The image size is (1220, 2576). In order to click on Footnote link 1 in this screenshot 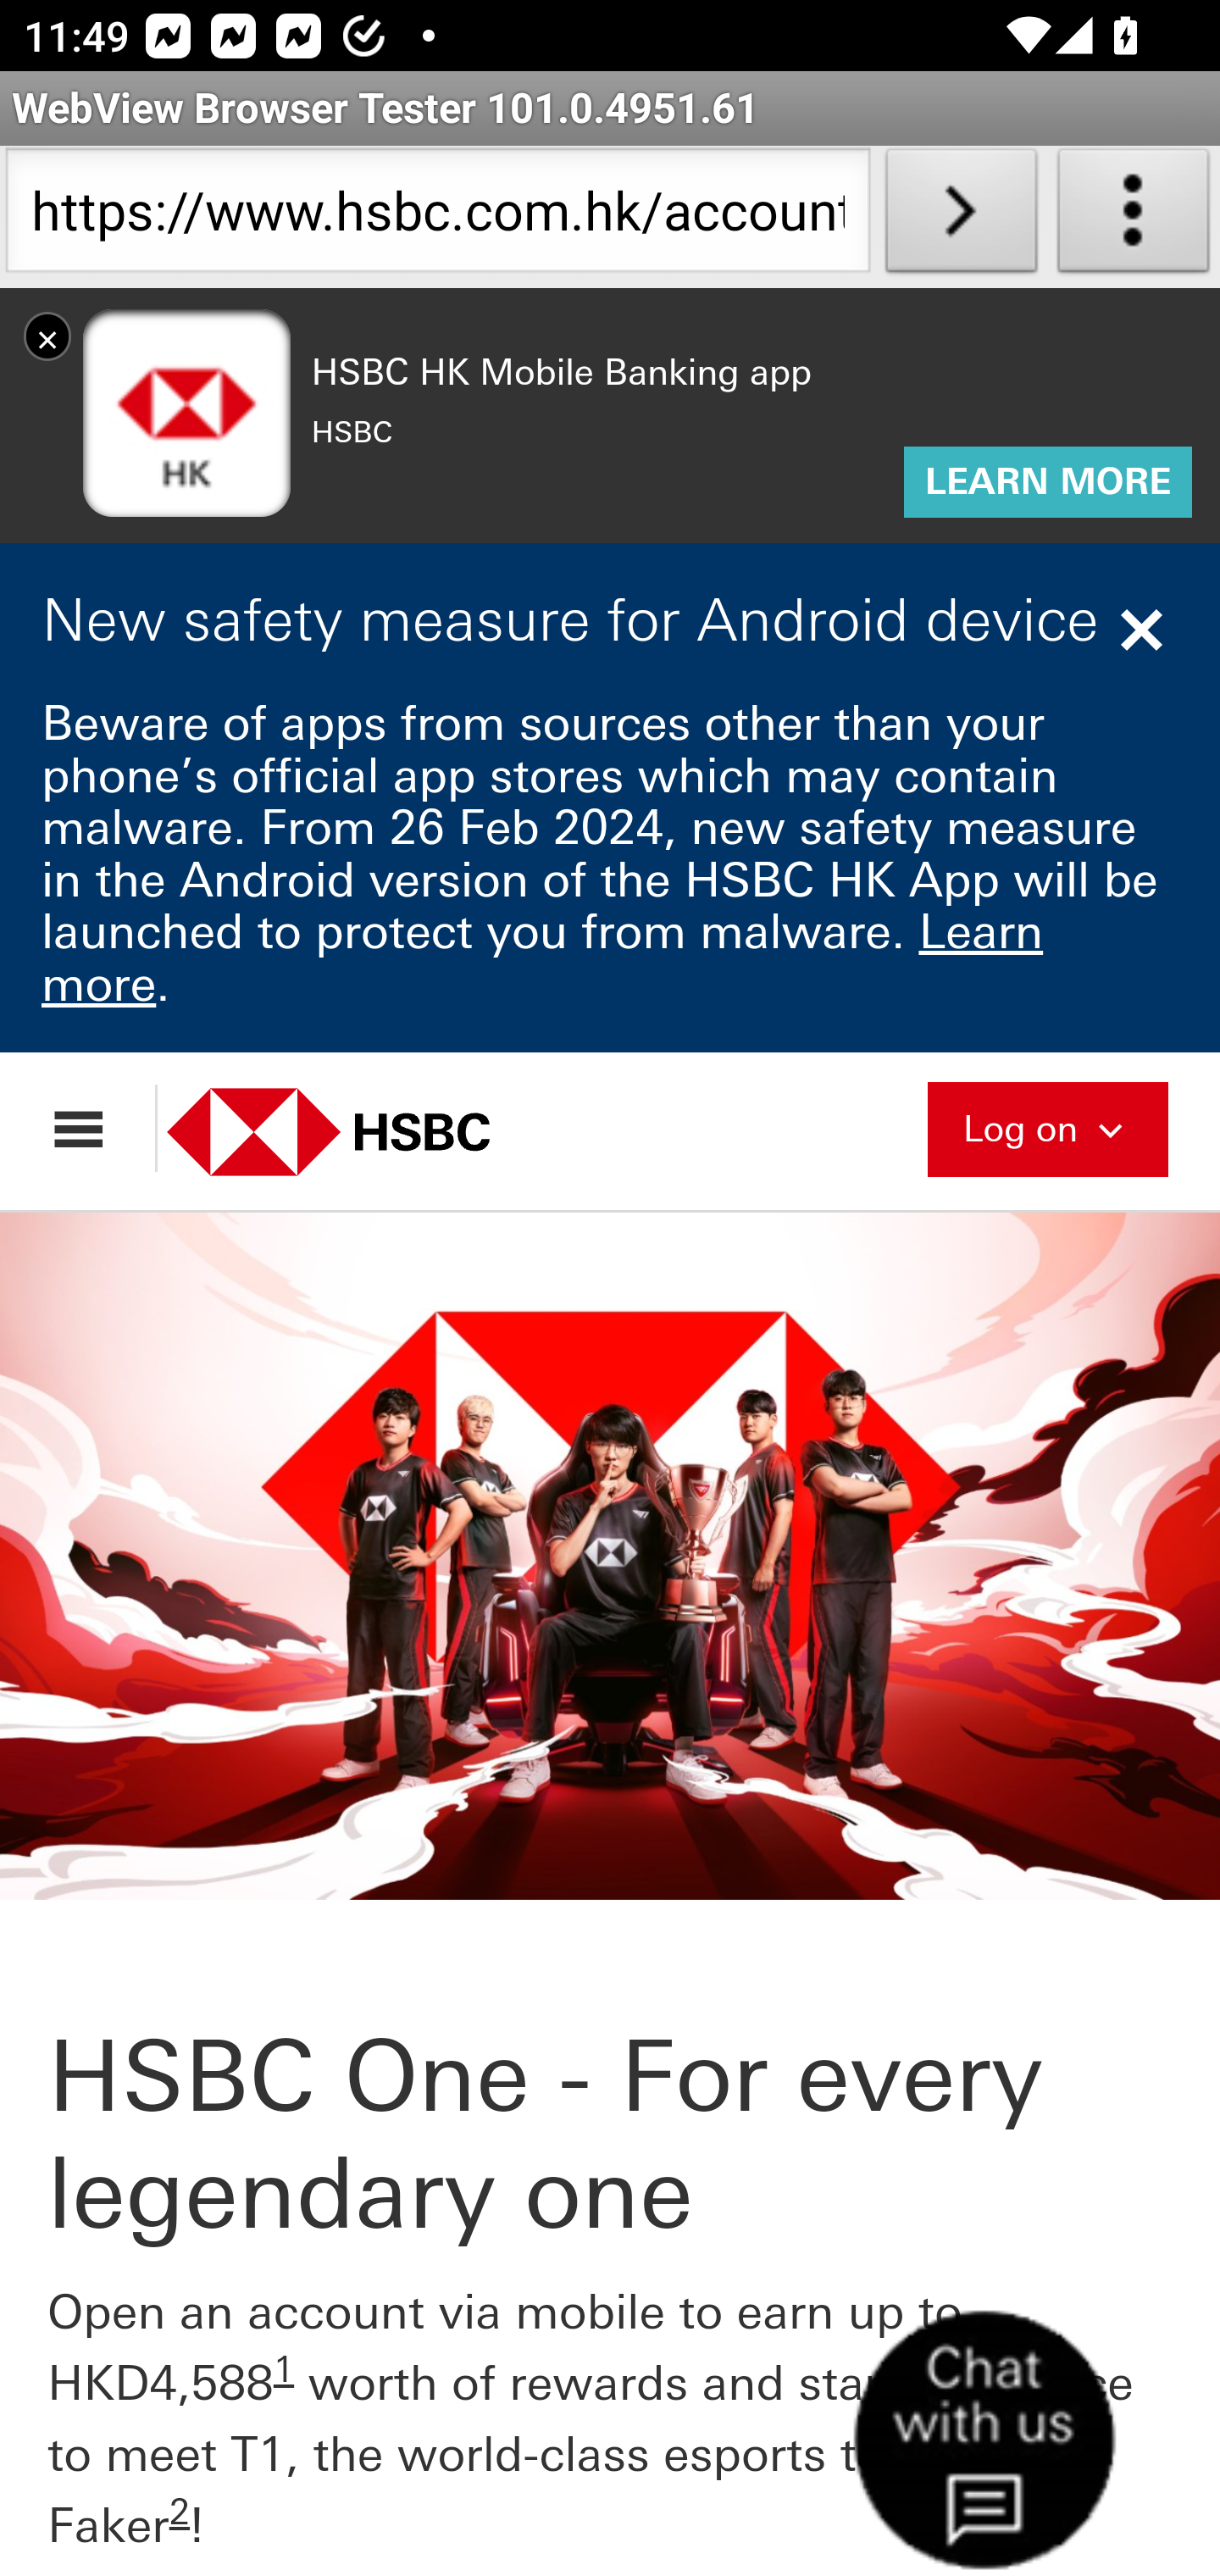, I will do `click(285, 2369)`.